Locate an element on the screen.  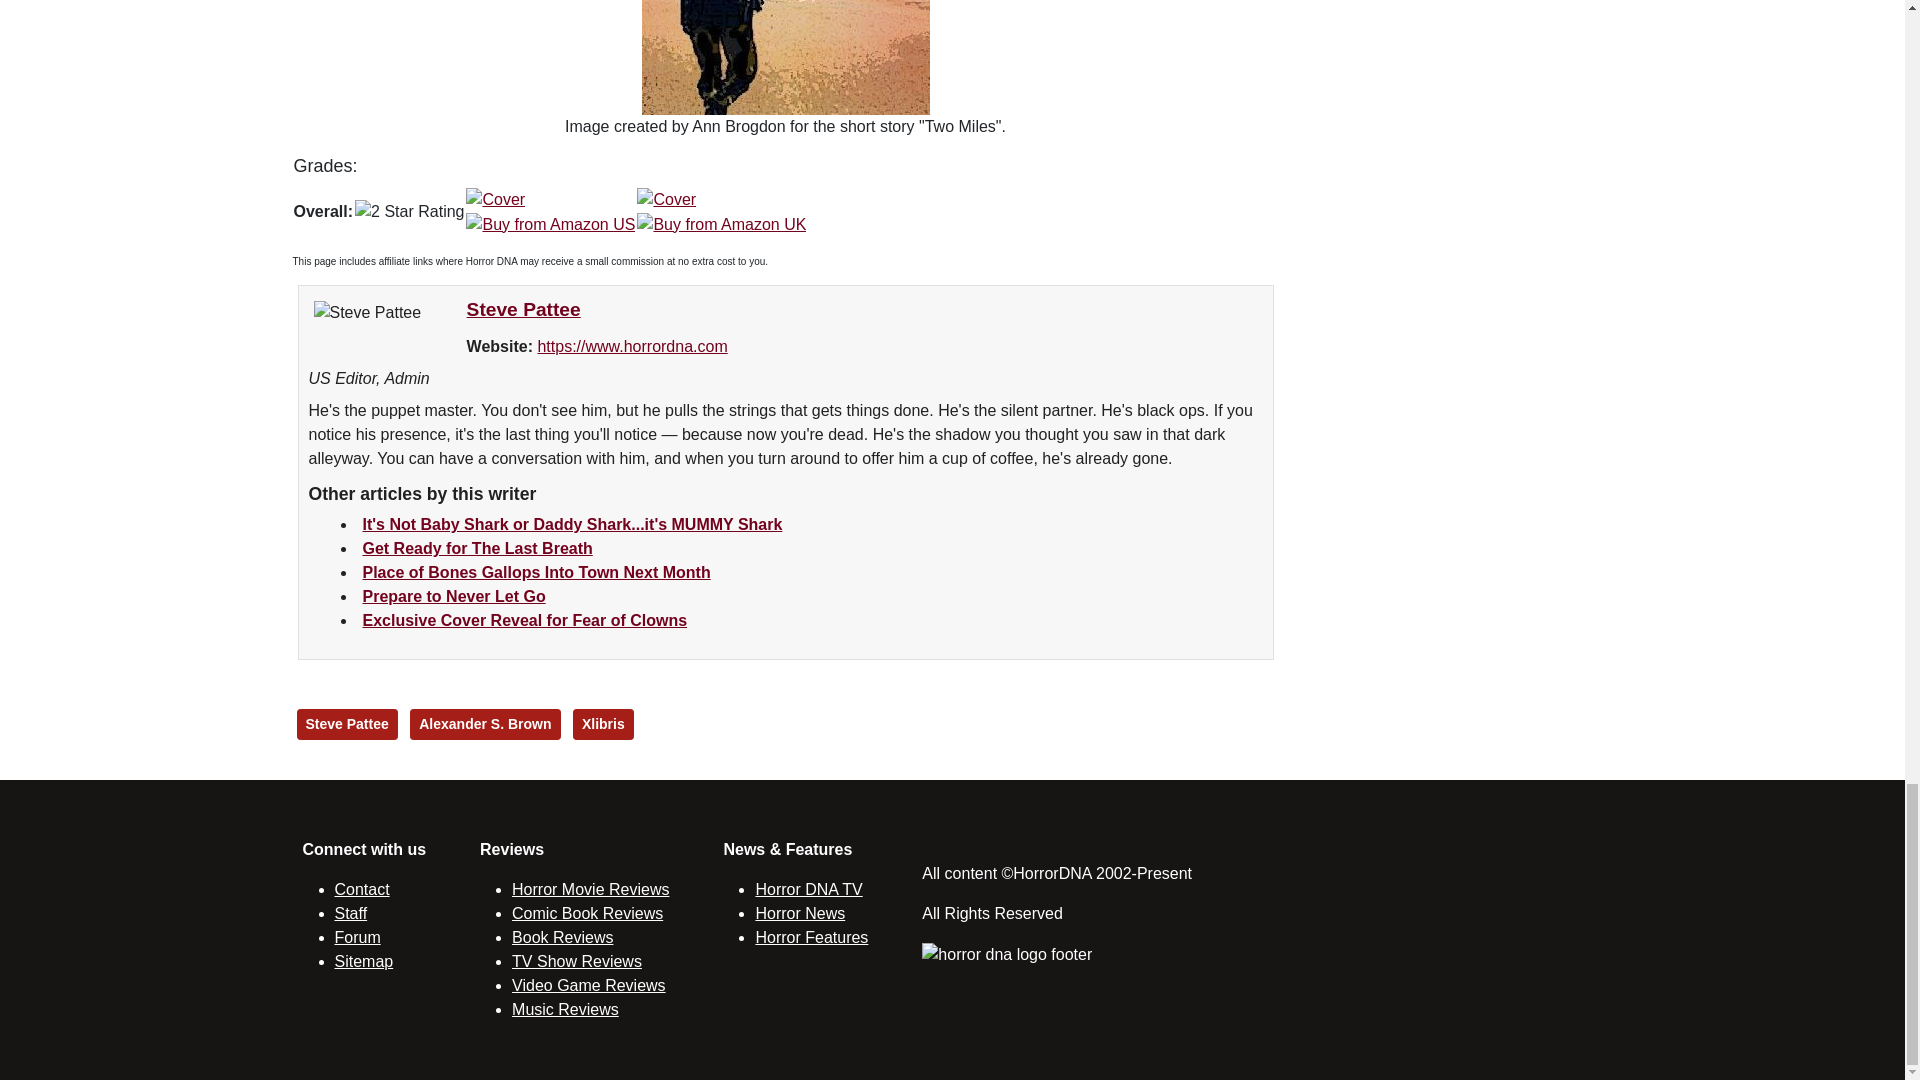
Prepare to Never Let Go is located at coordinates (454, 596).